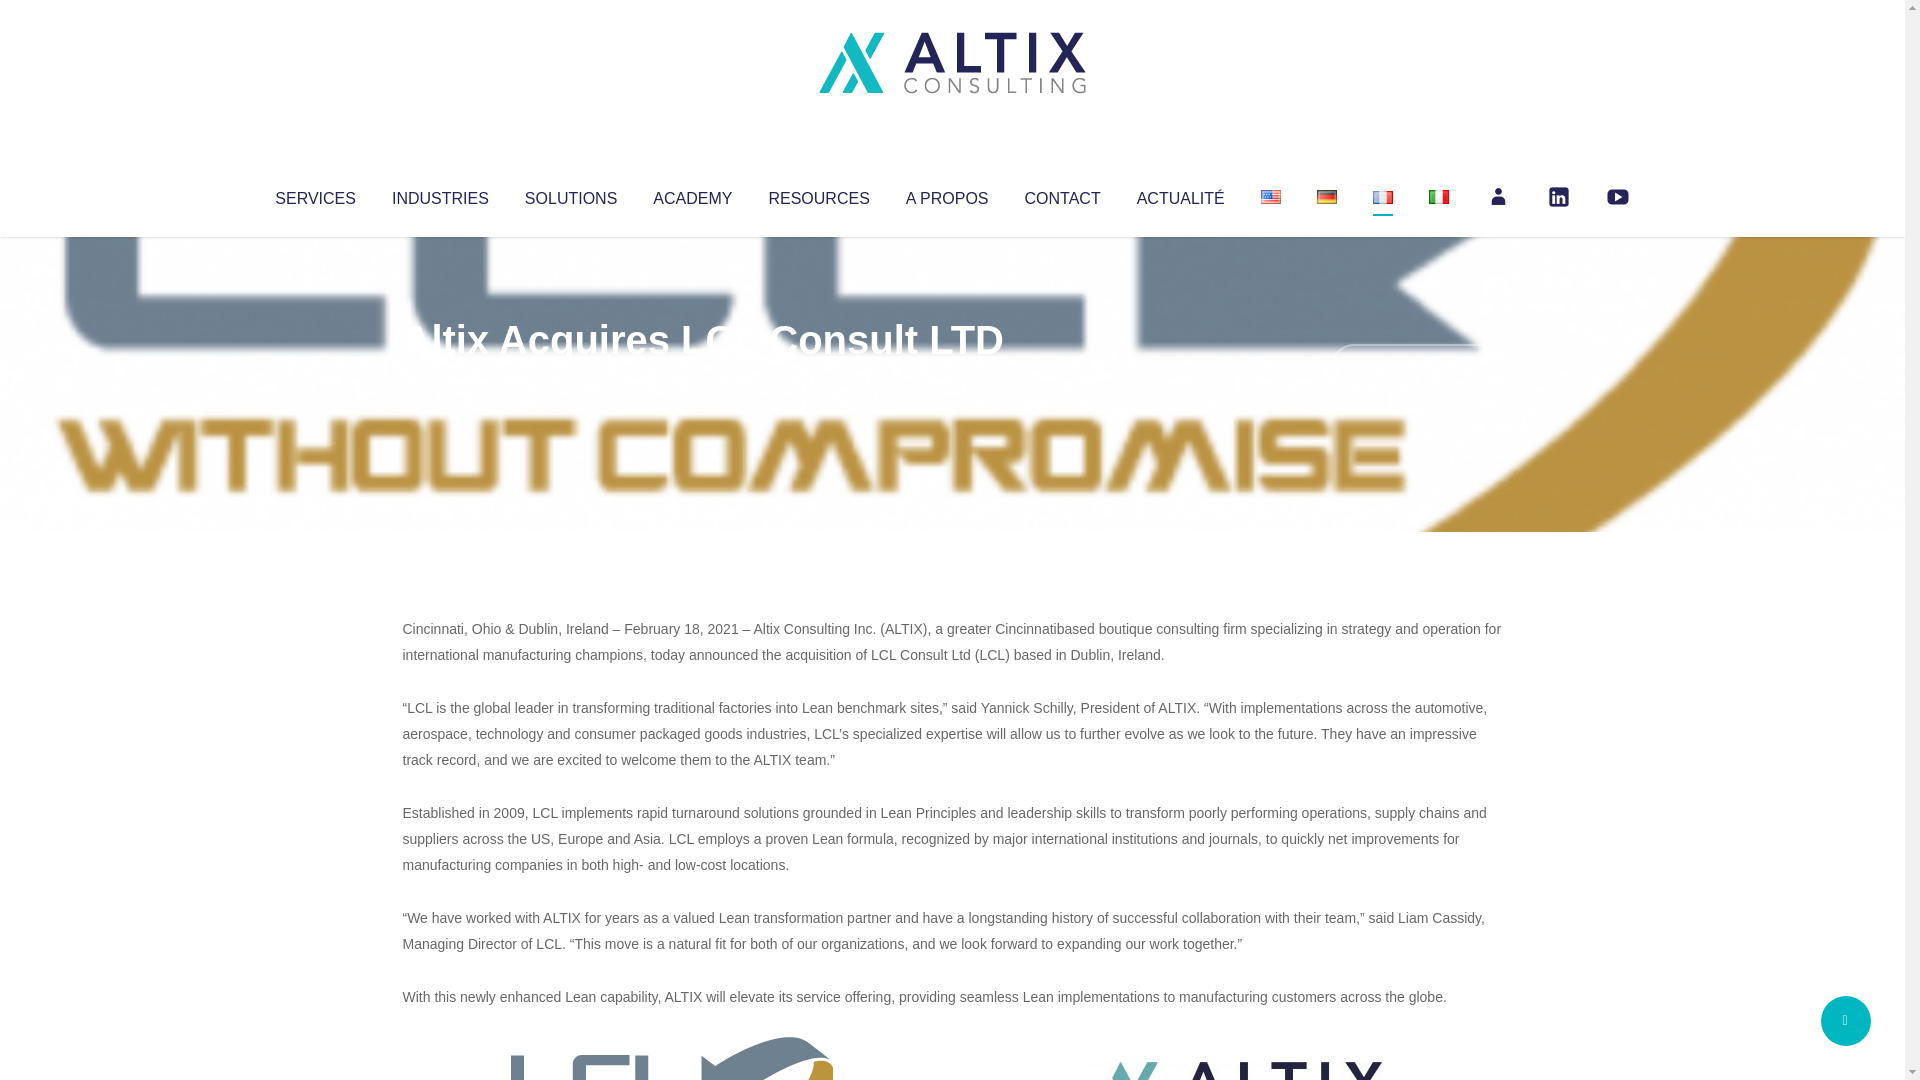 This screenshot has width=1920, height=1080. I want to click on A PROPOS, so click(947, 194).